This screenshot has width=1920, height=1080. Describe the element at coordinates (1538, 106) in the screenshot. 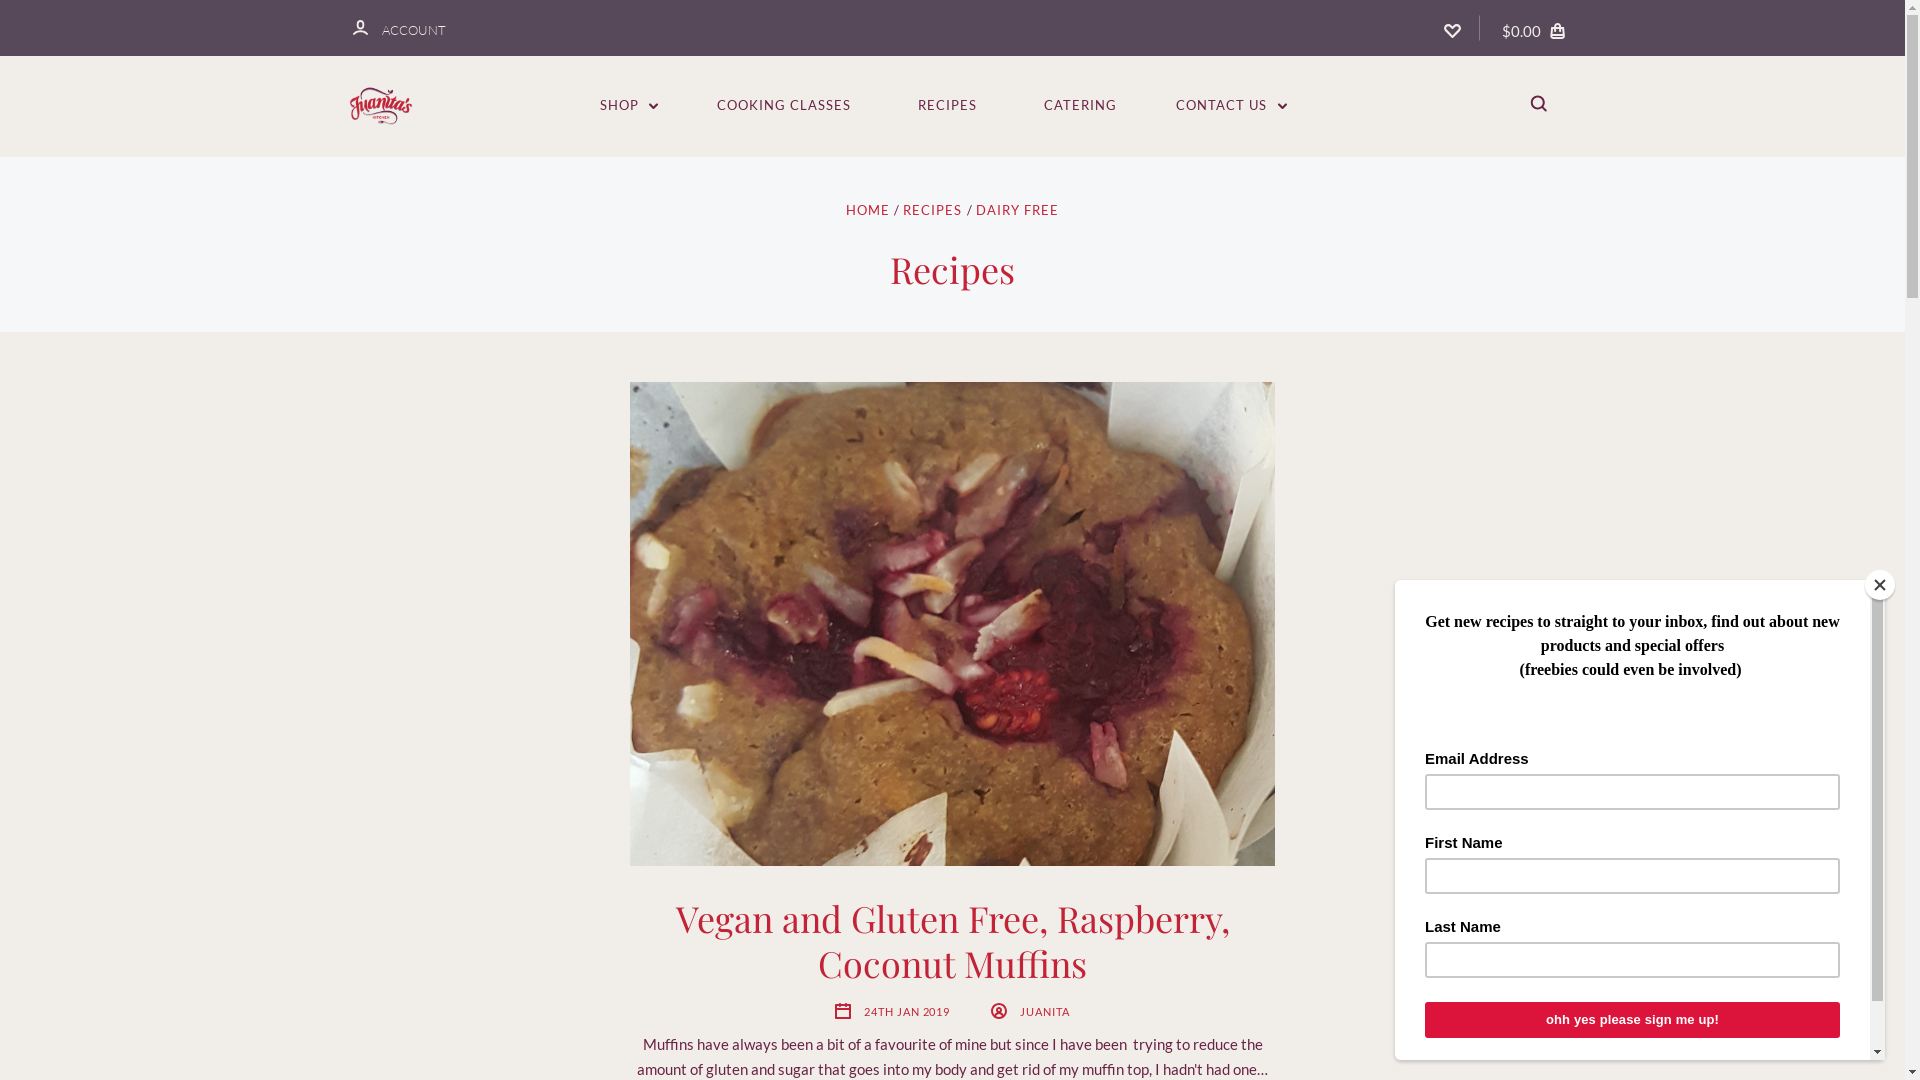

I see `search_icon` at that location.